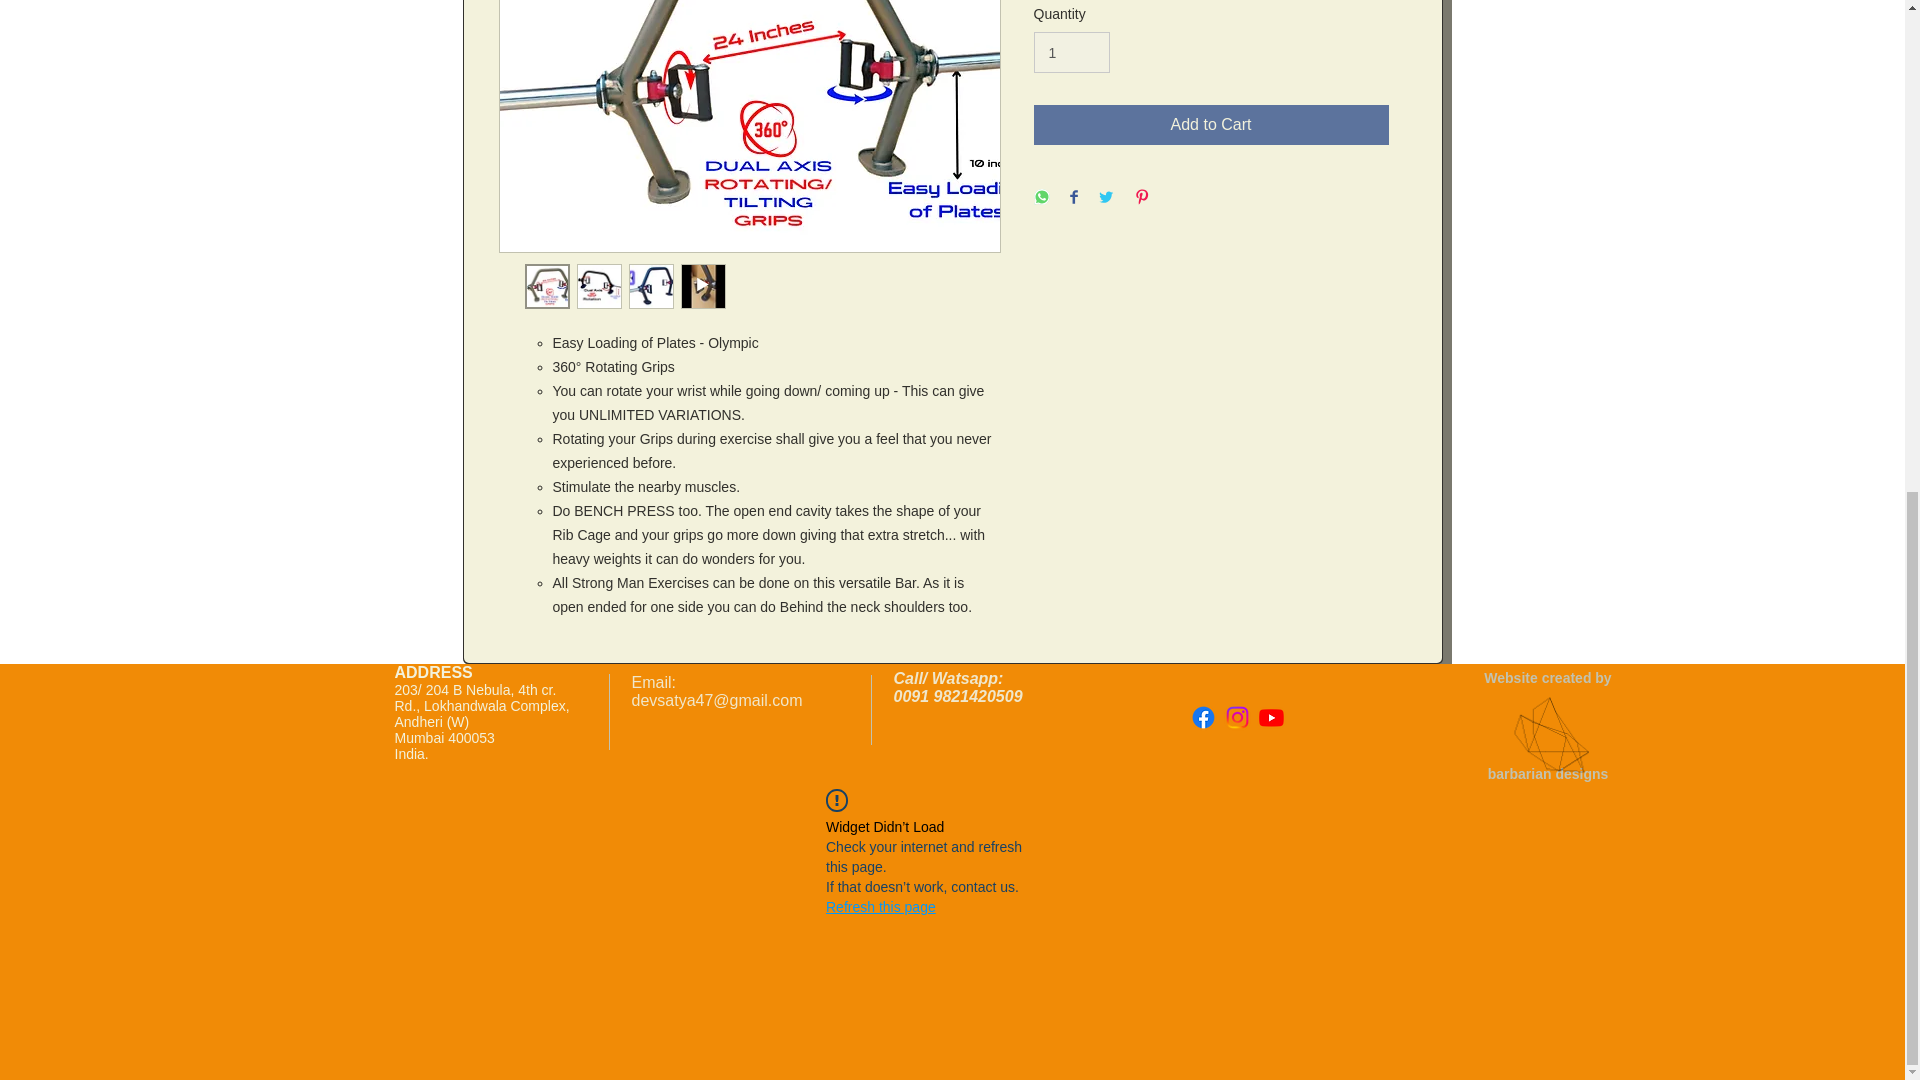  I want to click on Facebook Like, so click(1313, 782).